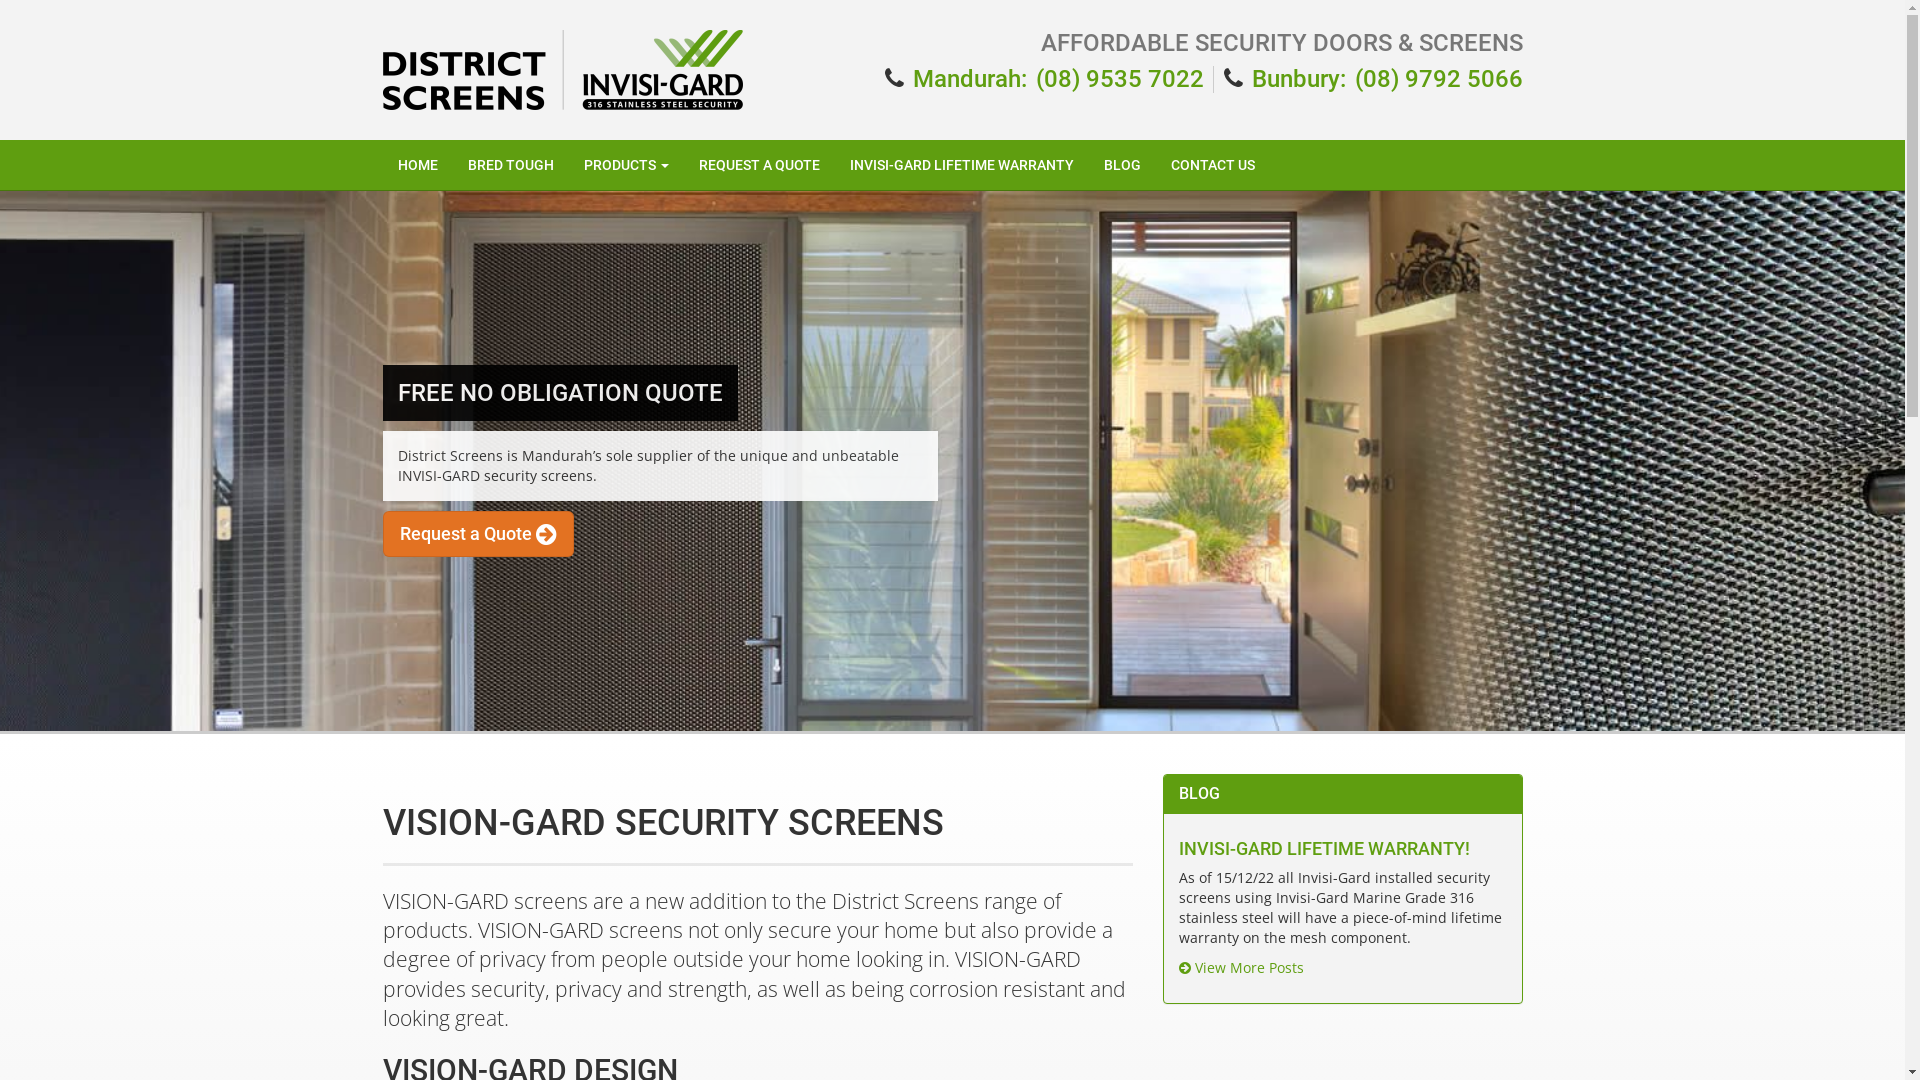 Image resolution: width=1920 pixels, height=1080 pixels. I want to click on INVISI-GARD LIFETIME WARRANTY!, so click(1324, 848).